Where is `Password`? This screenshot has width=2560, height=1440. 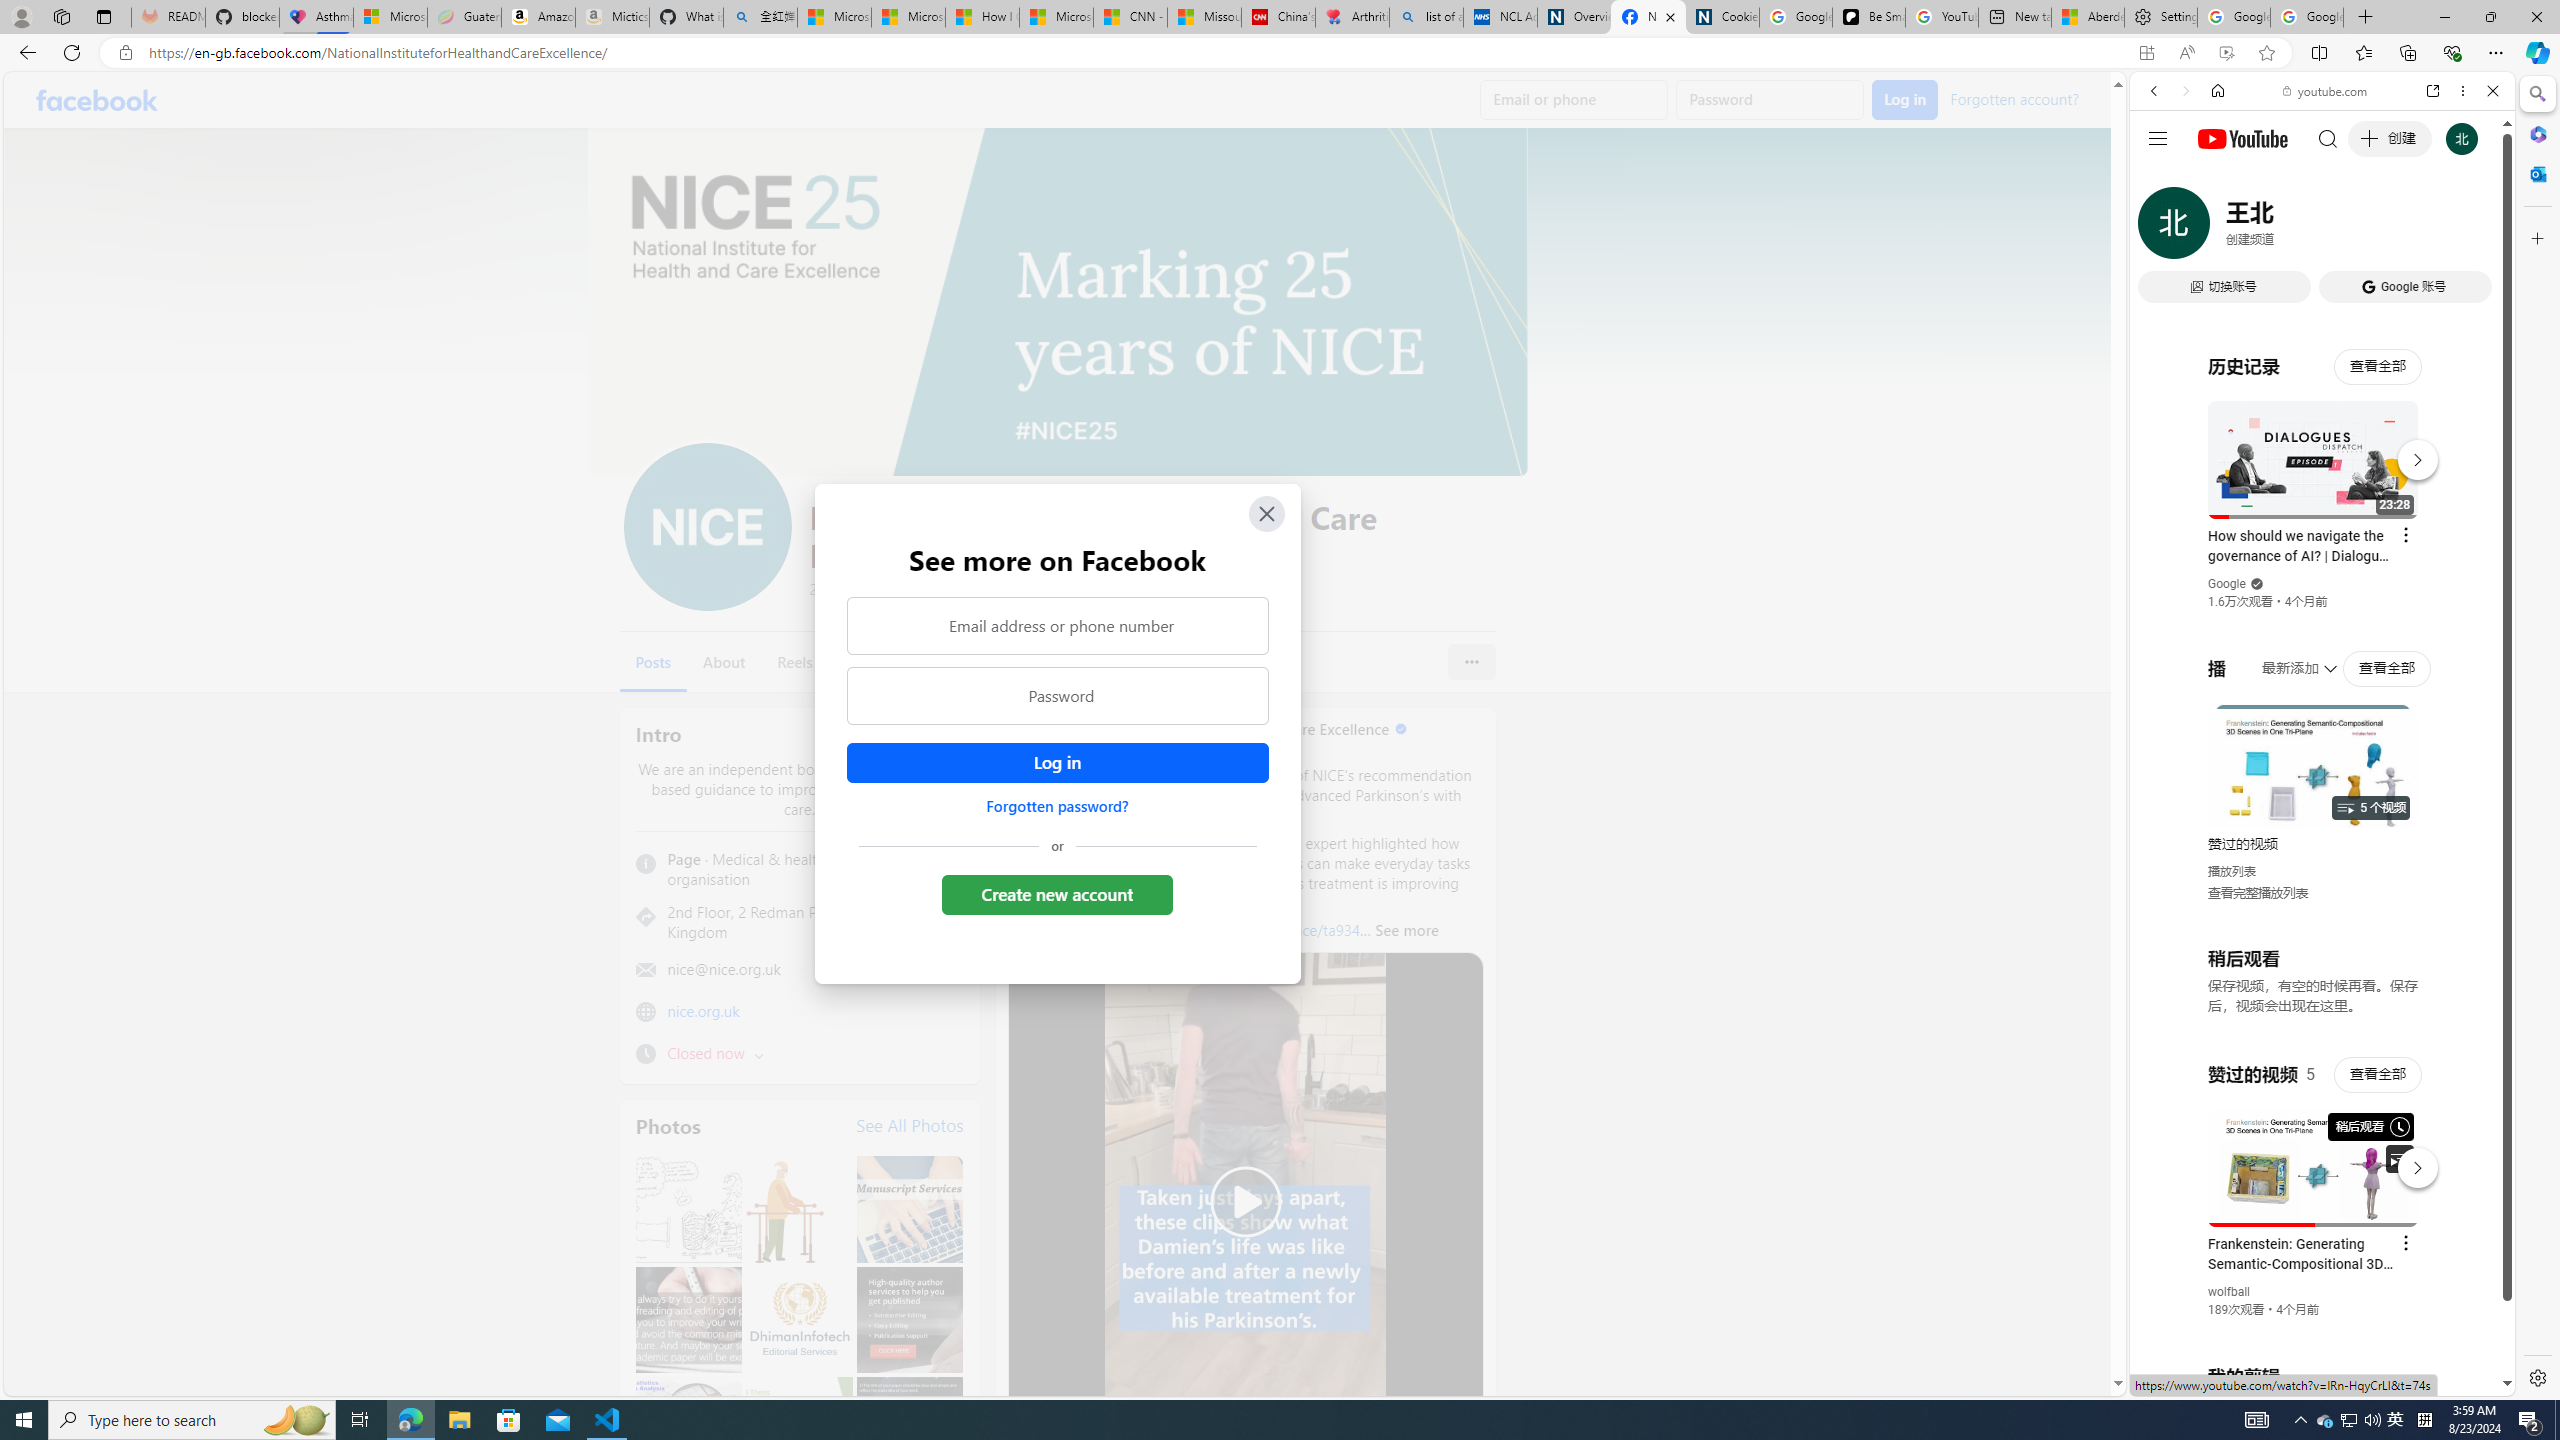 Password is located at coordinates (1057, 696).